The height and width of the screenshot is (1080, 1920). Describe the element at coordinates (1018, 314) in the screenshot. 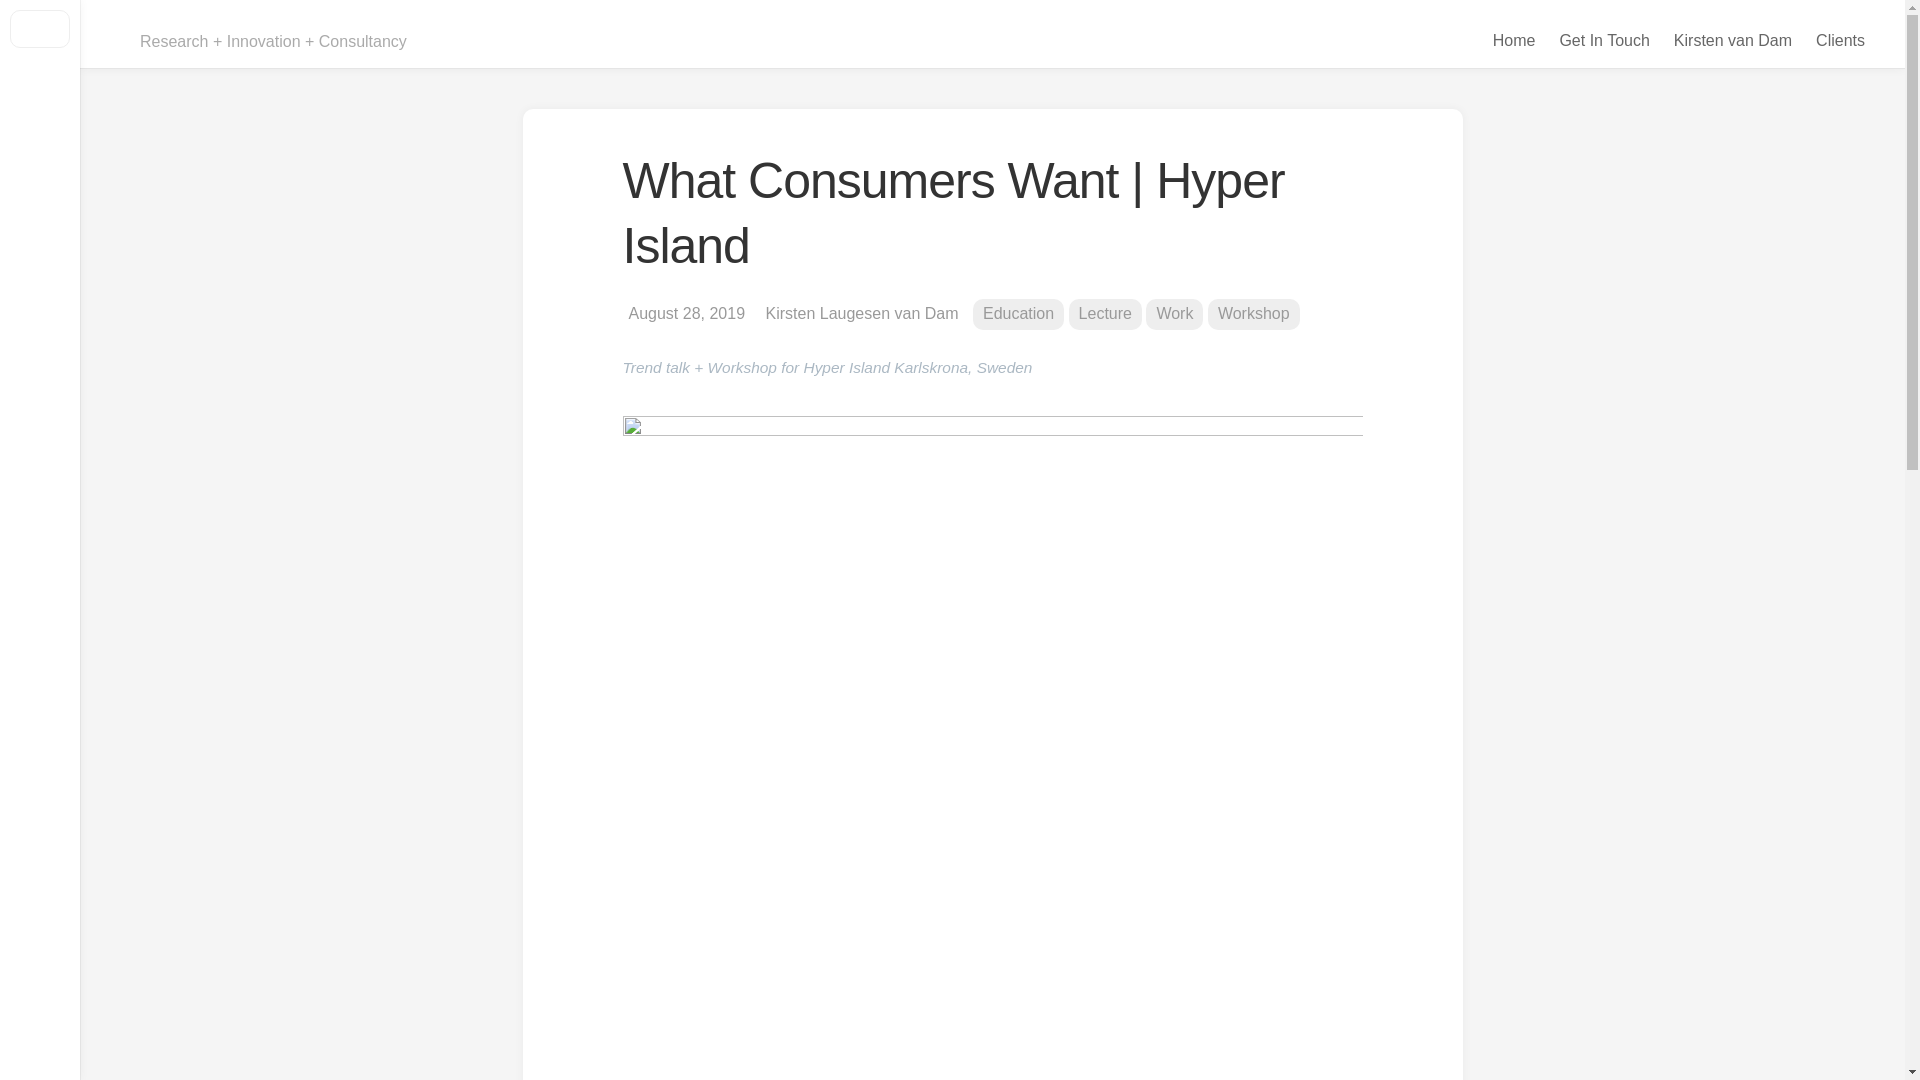

I see `Education` at that location.